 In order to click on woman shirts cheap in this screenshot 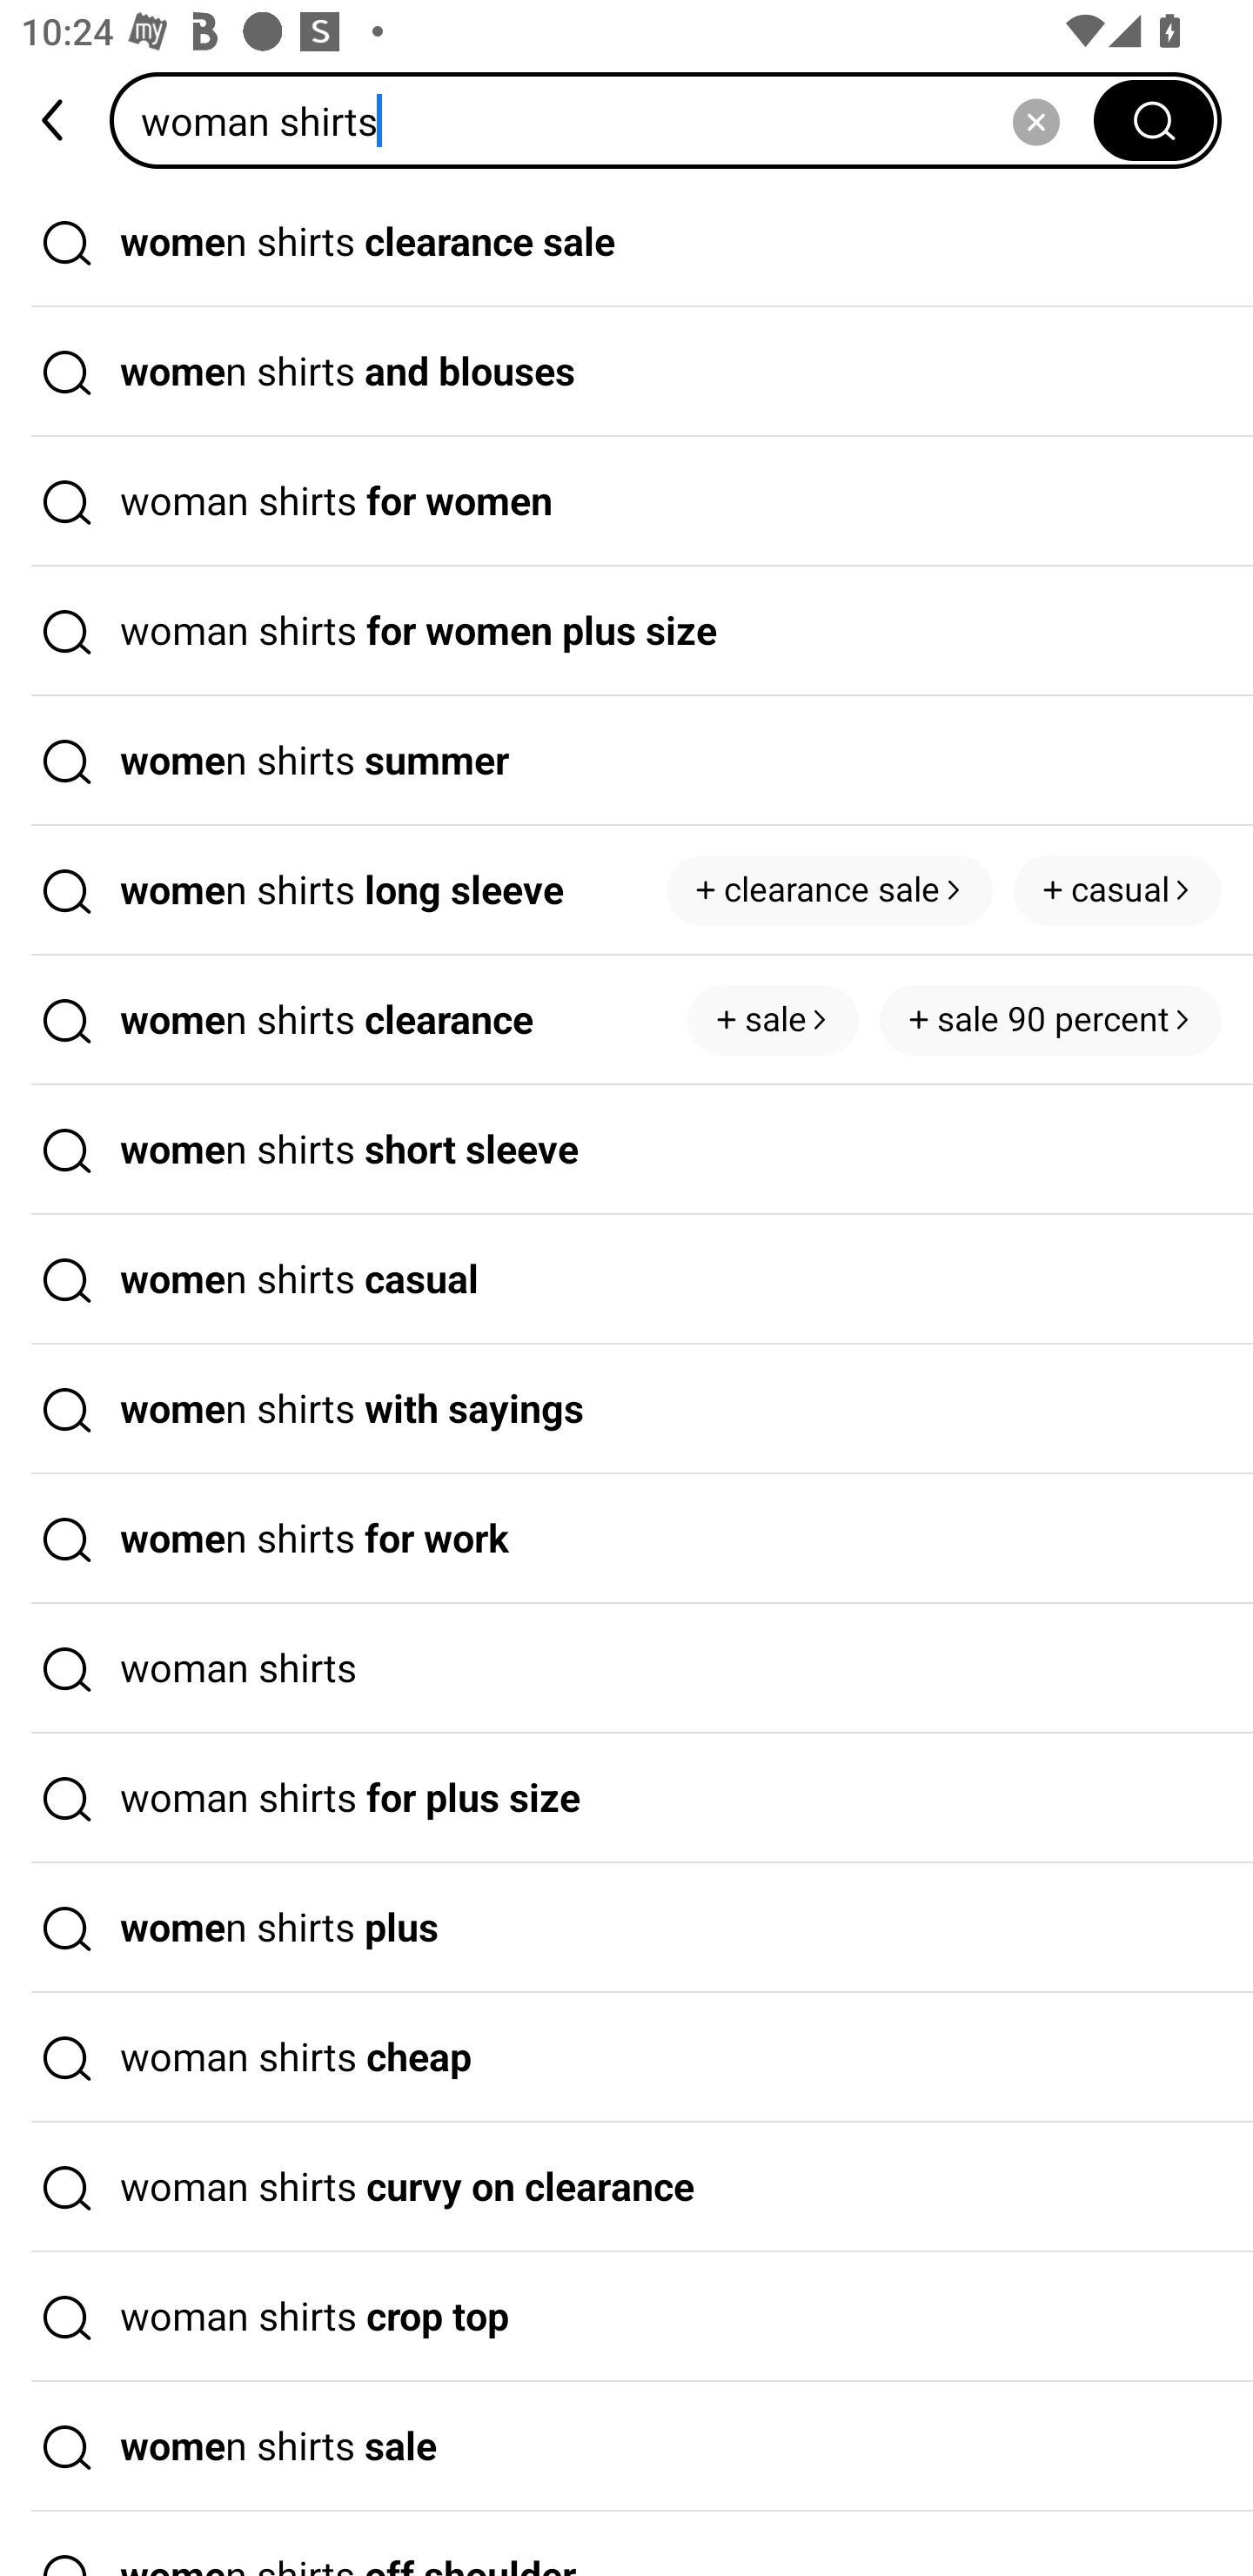, I will do `click(626, 2058)`.